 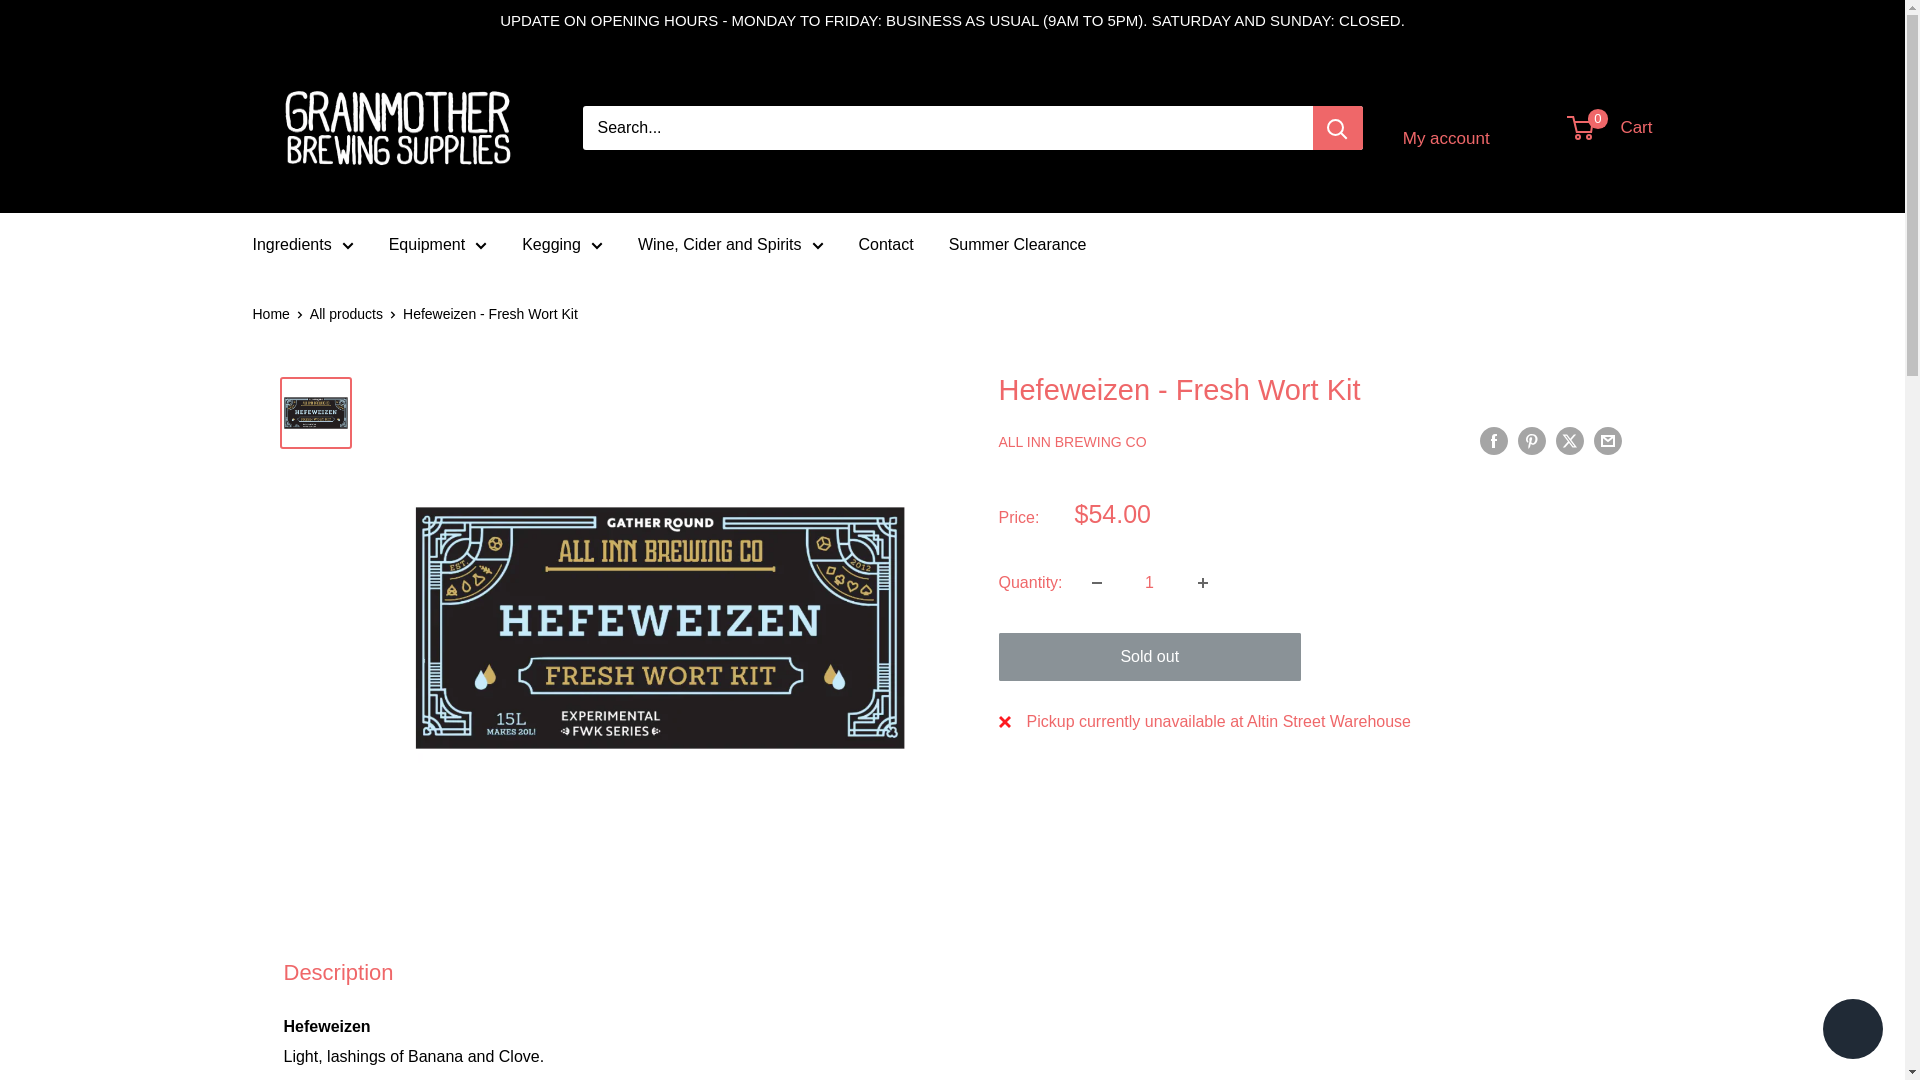 I want to click on 1, so click(x=1150, y=582).